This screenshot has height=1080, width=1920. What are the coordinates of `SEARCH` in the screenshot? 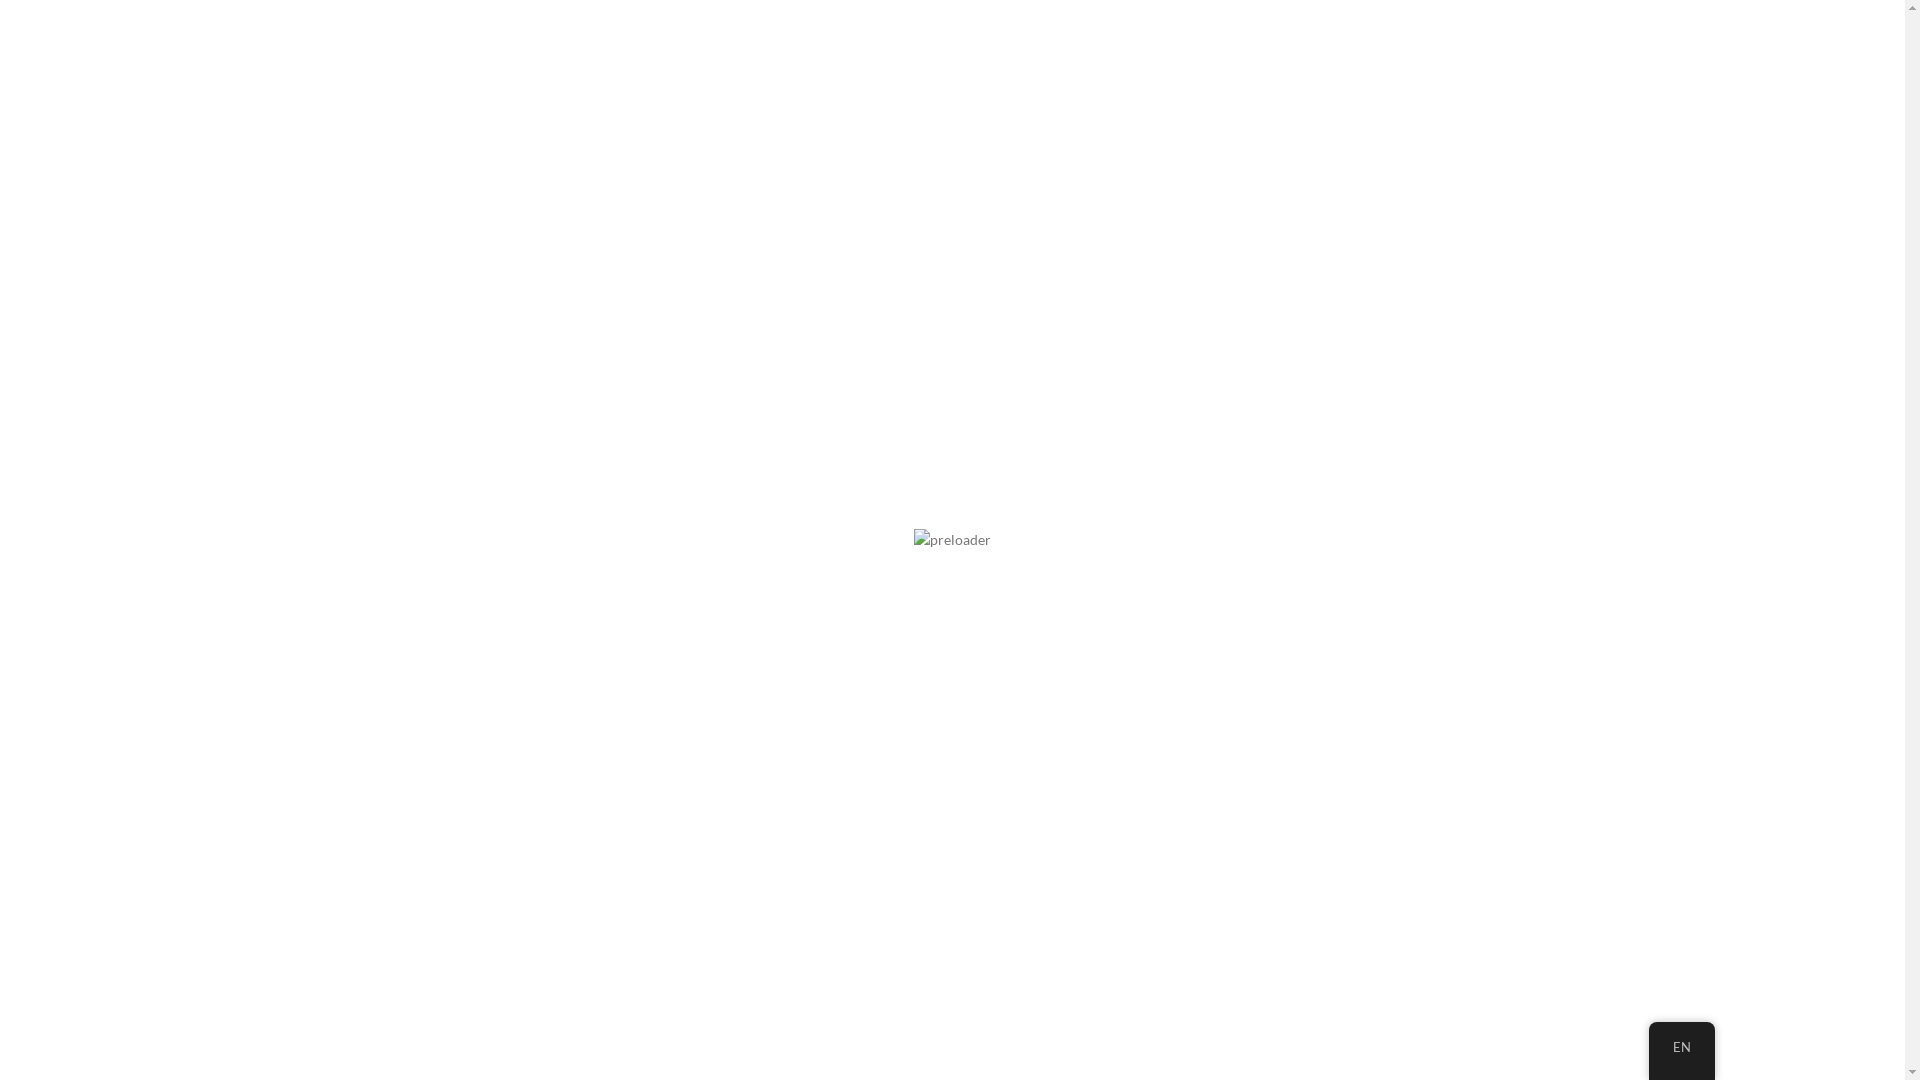 It's located at (1863, 368).